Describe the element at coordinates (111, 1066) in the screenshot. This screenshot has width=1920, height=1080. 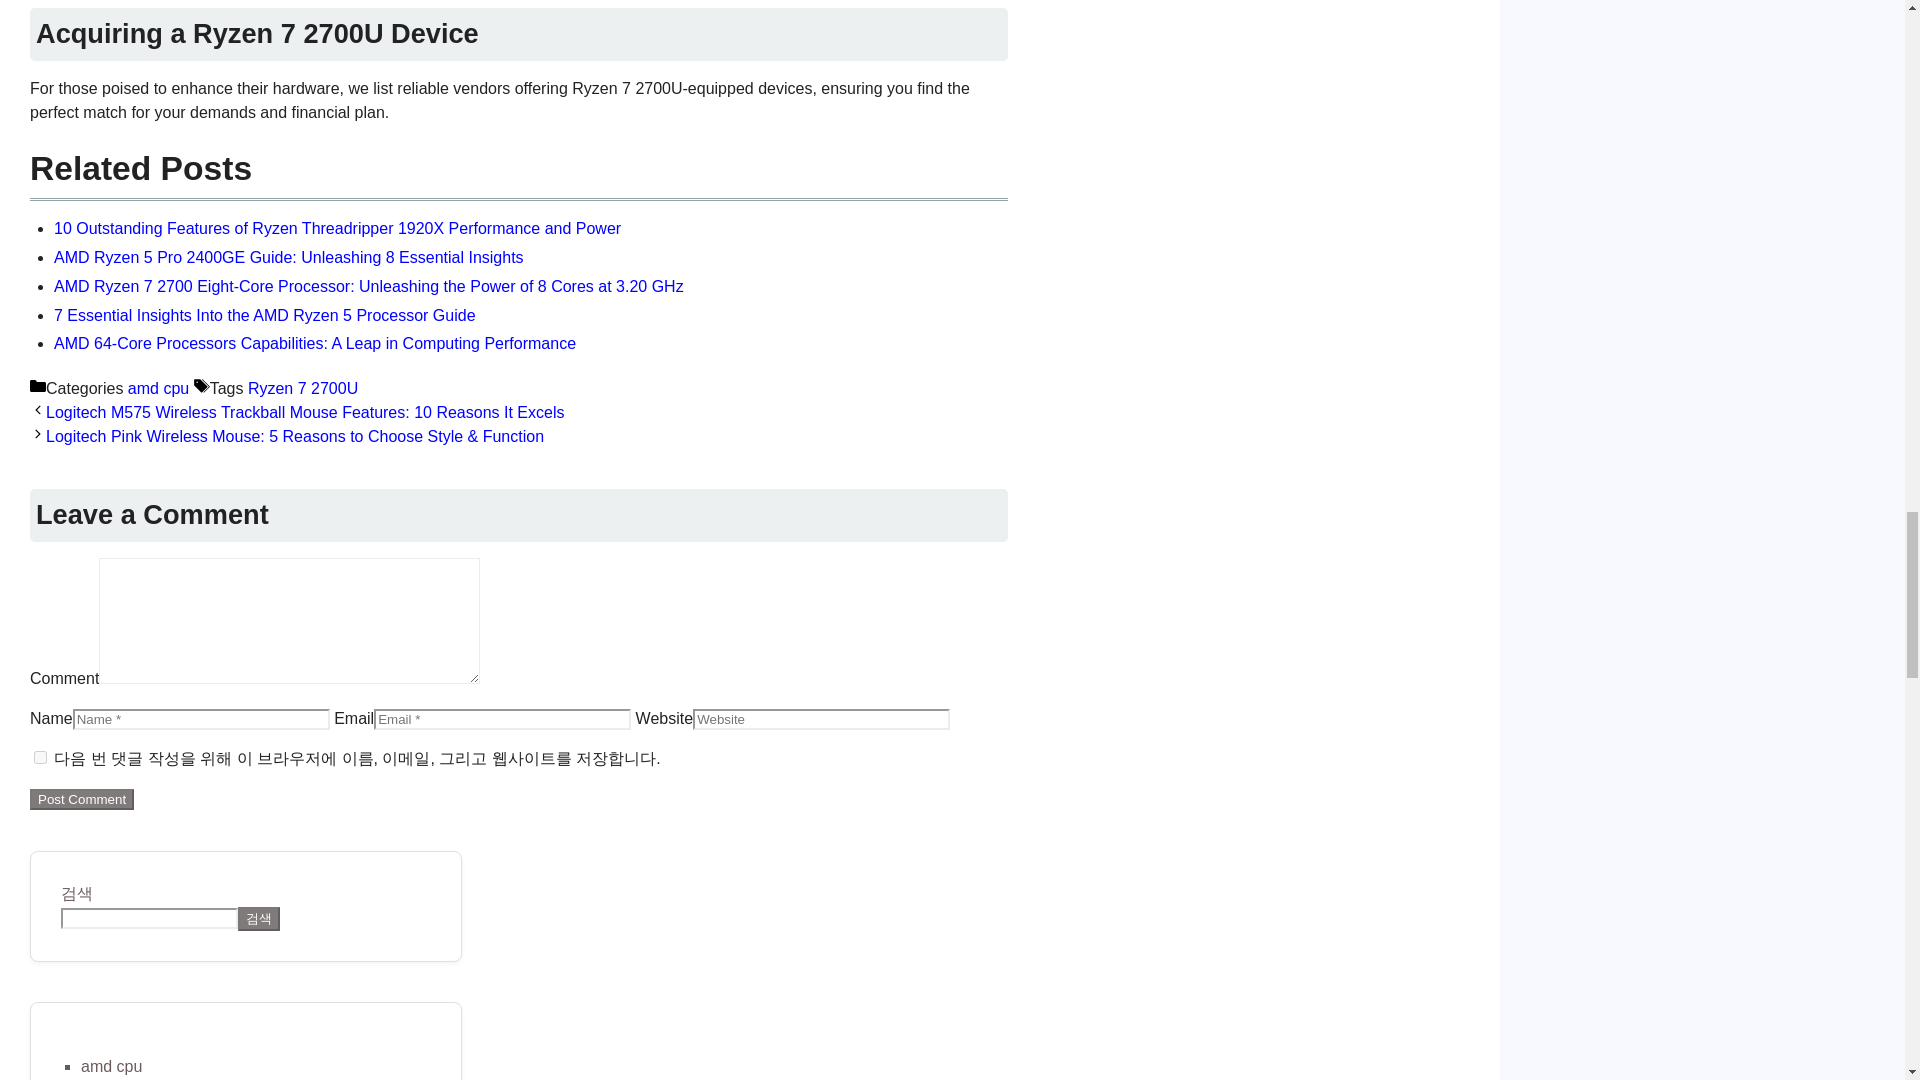
I see `amd cpu` at that location.